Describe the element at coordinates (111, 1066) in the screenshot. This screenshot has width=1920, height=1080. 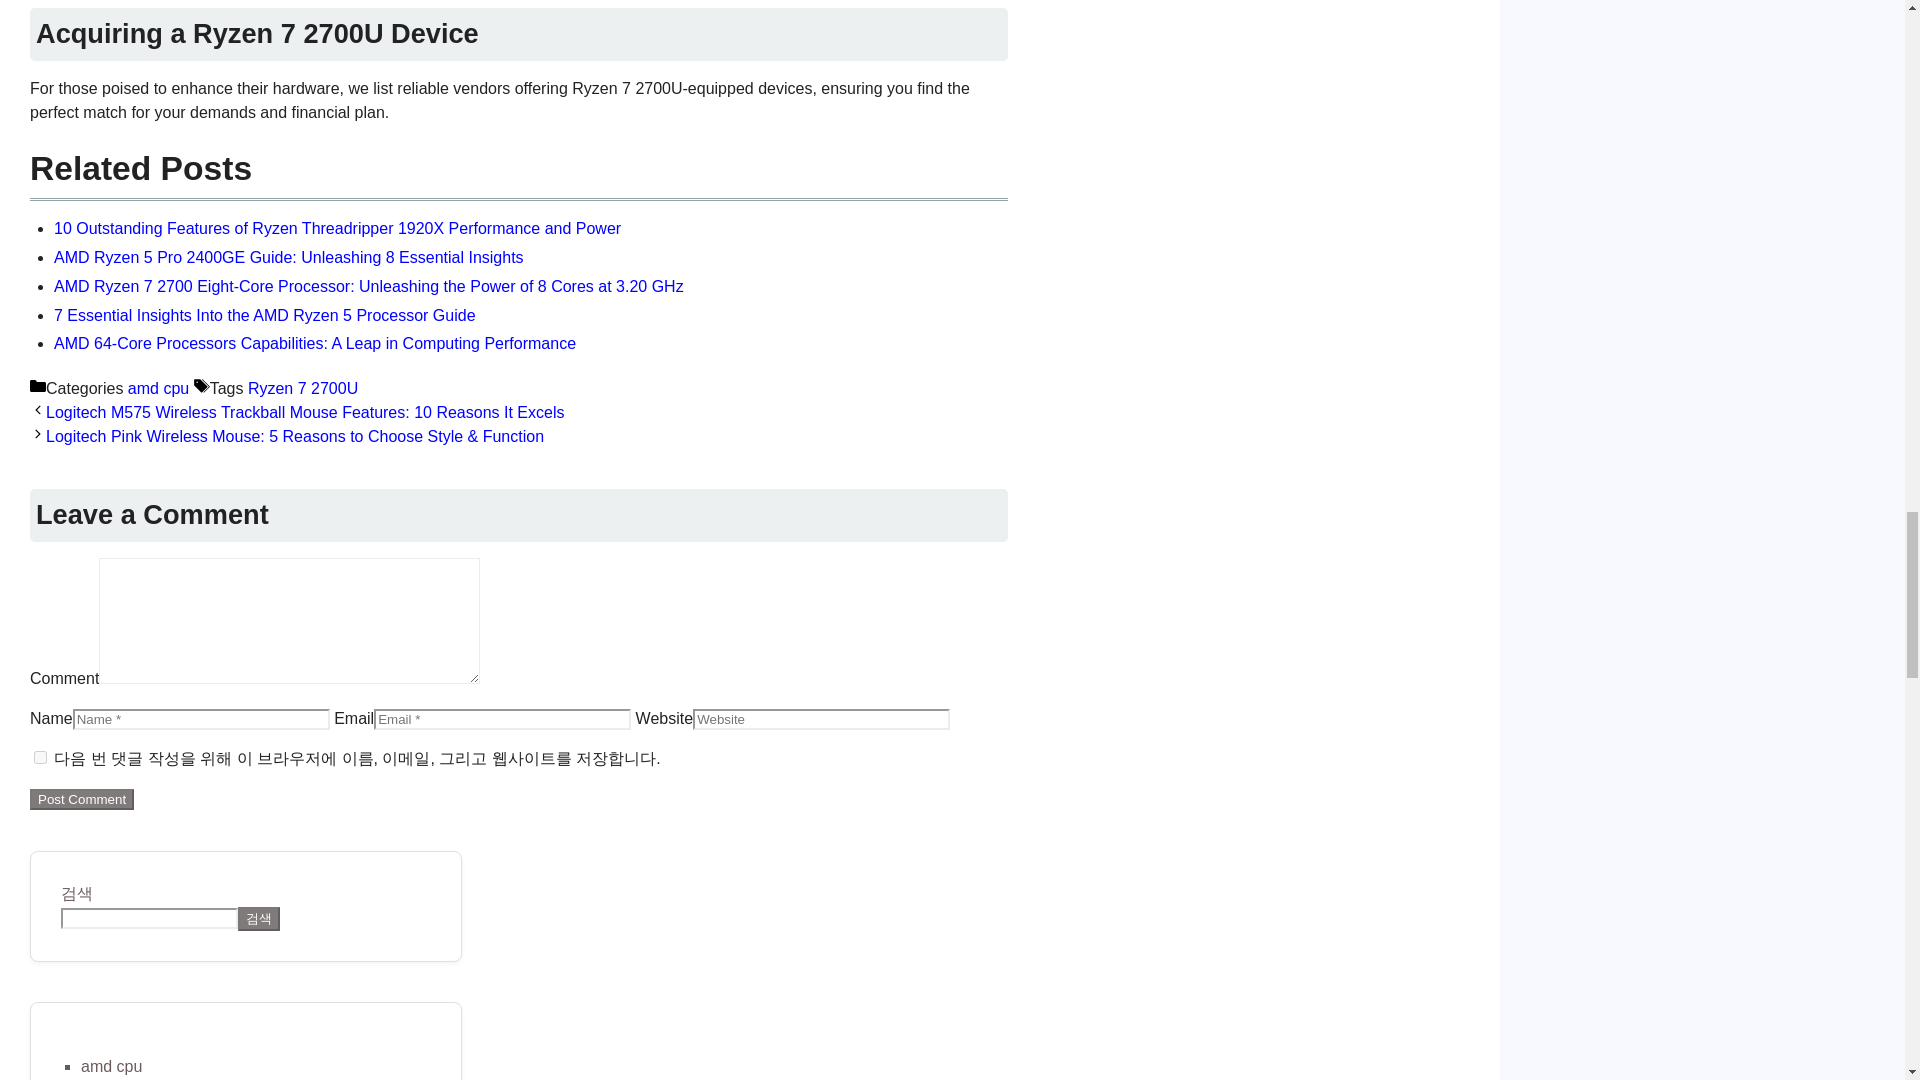
I see `amd cpu` at that location.